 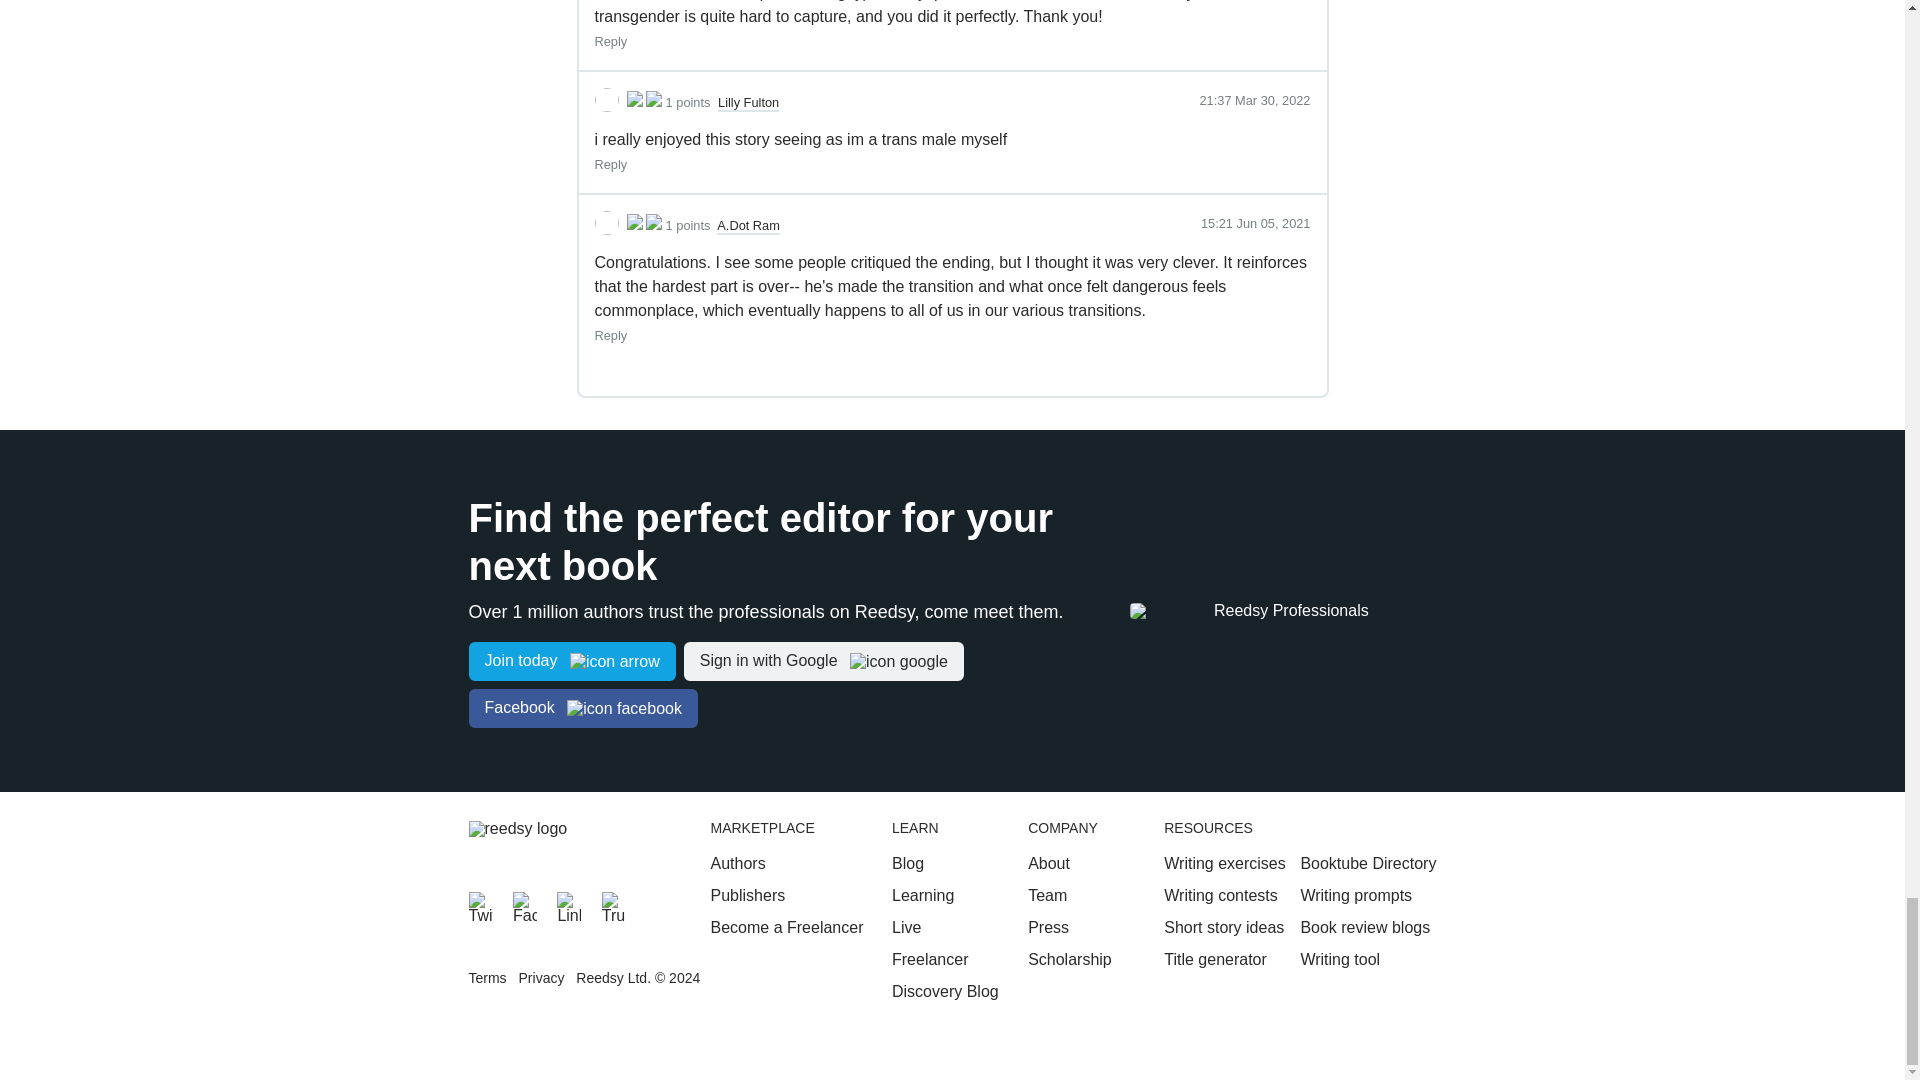 I want to click on Sign in with Facebook, so click(x=582, y=708).